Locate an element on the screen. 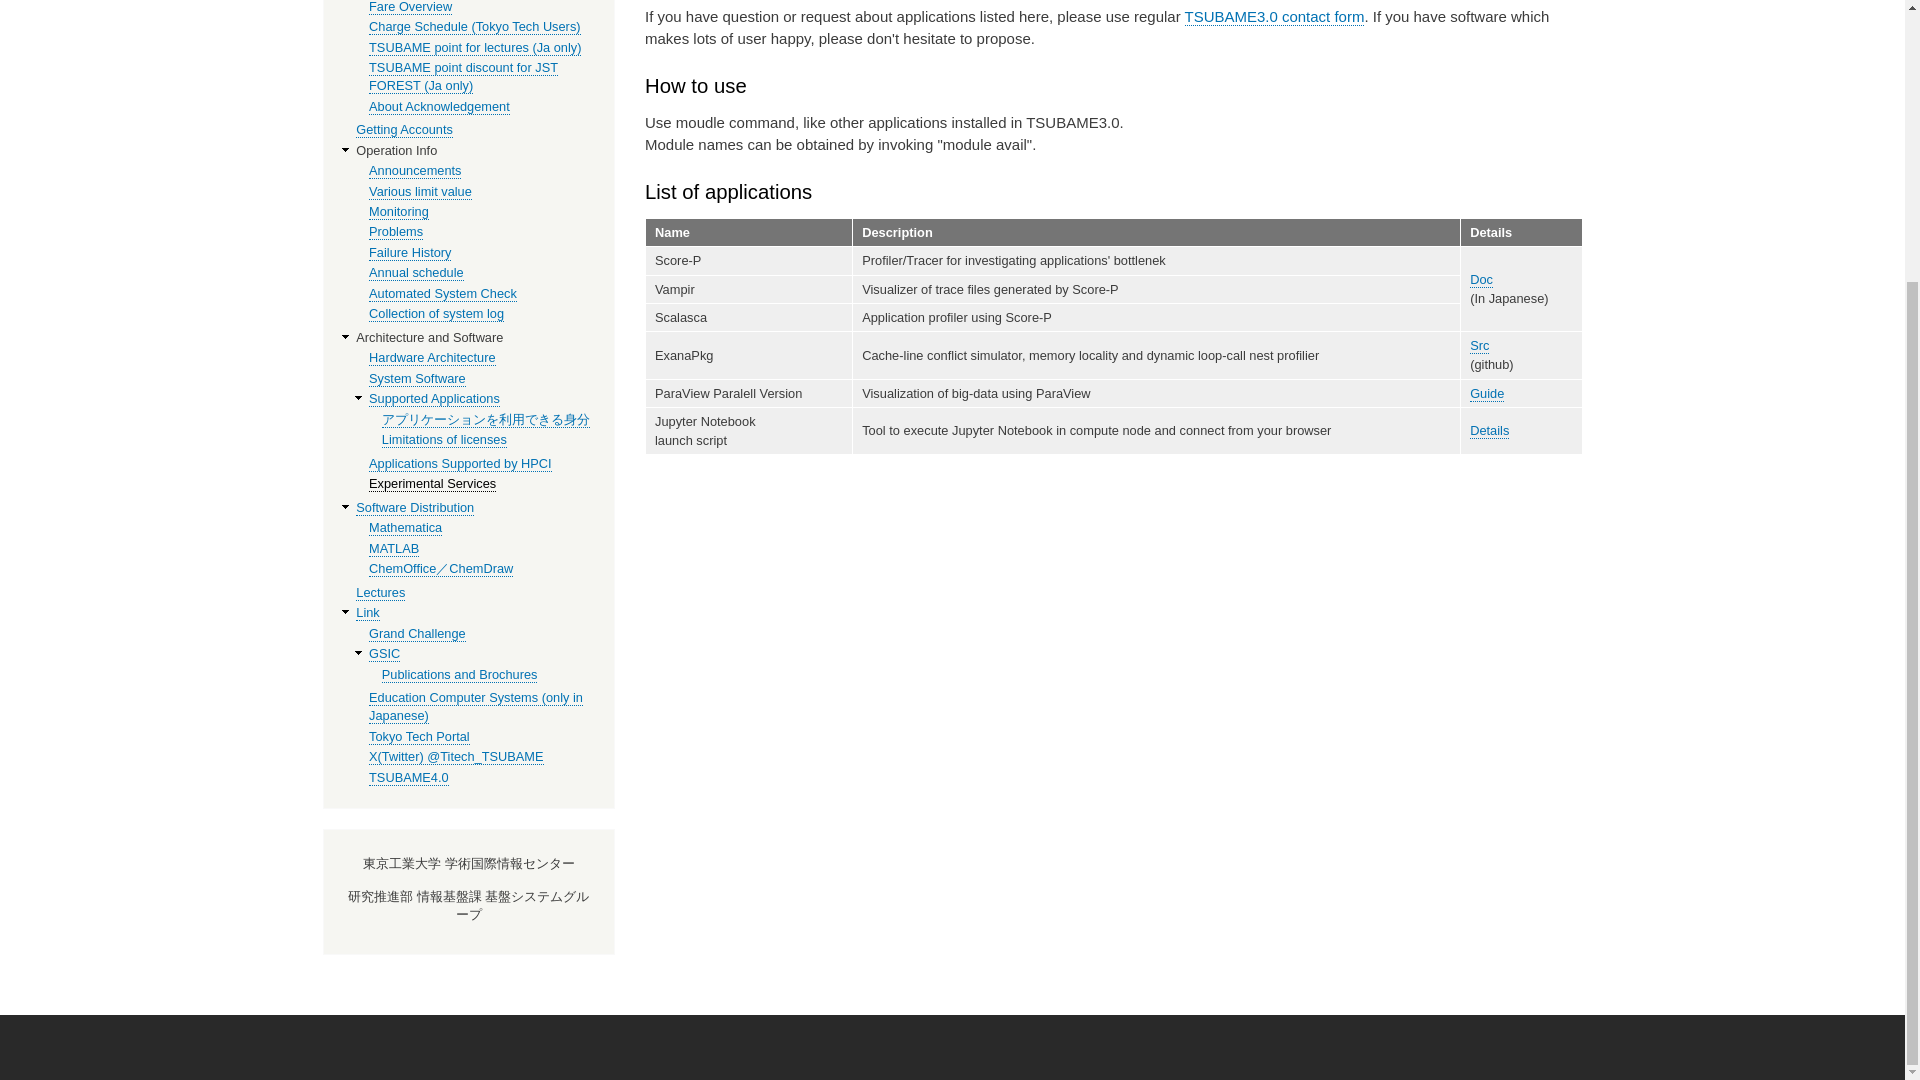  Details is located at coordinates (1490, 430).